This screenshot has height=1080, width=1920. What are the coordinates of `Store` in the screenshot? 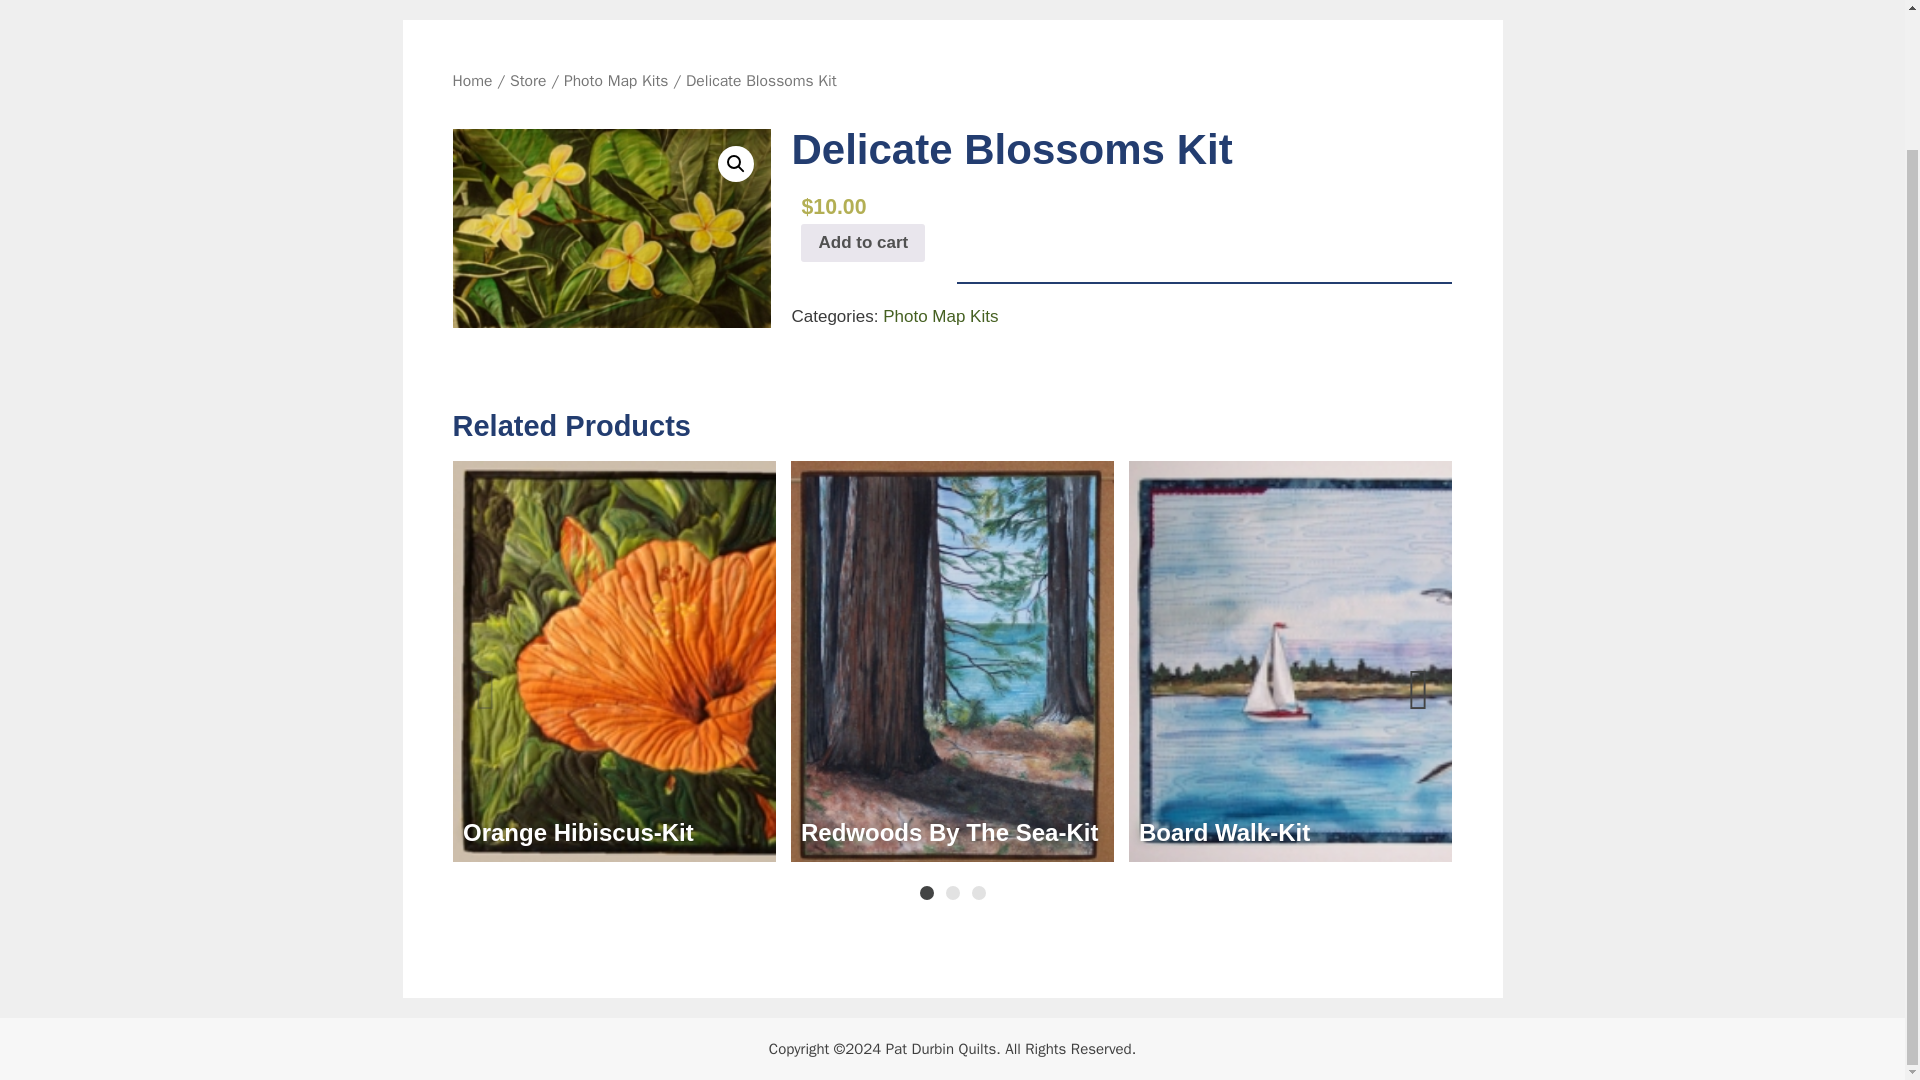 It's located at (528, 80).